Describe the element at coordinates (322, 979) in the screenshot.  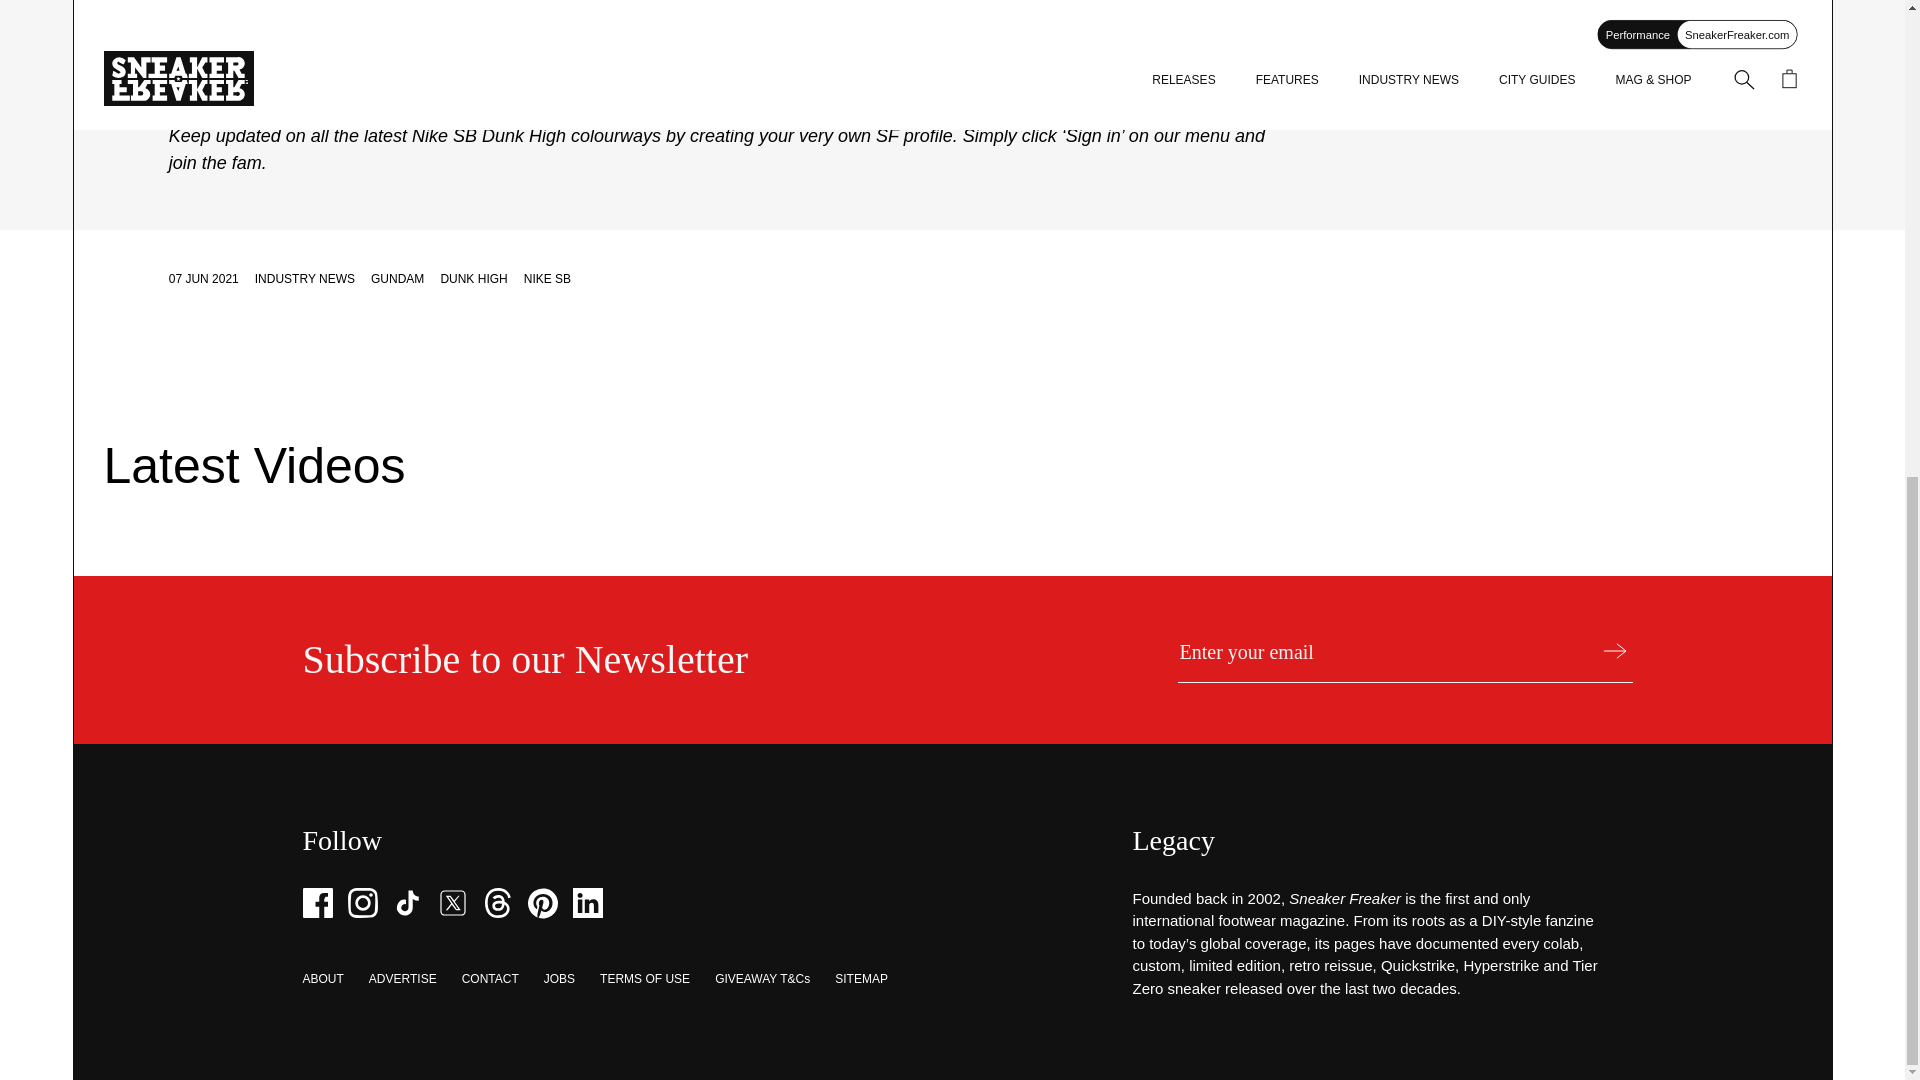
I see `ABOUT` at that location.